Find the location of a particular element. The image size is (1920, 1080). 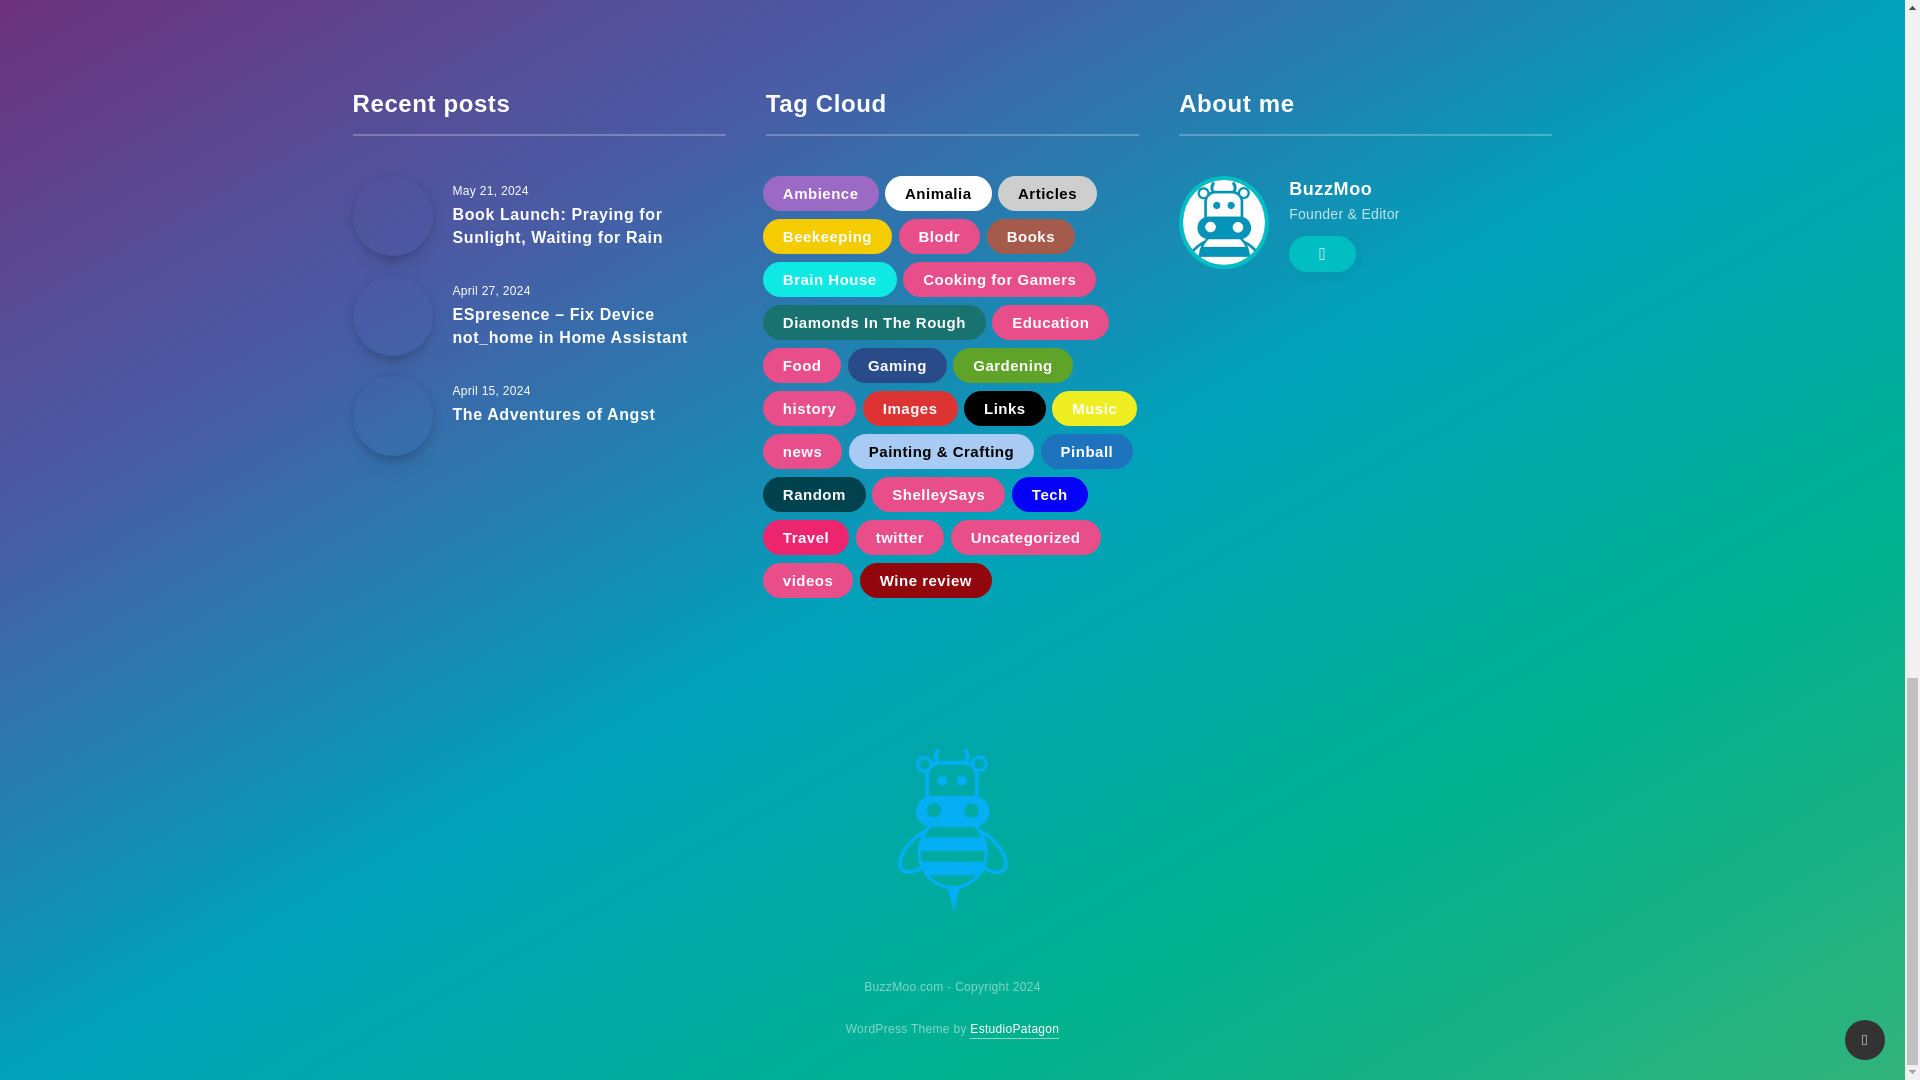

Beekeeping is located at coordinates (827, 236).